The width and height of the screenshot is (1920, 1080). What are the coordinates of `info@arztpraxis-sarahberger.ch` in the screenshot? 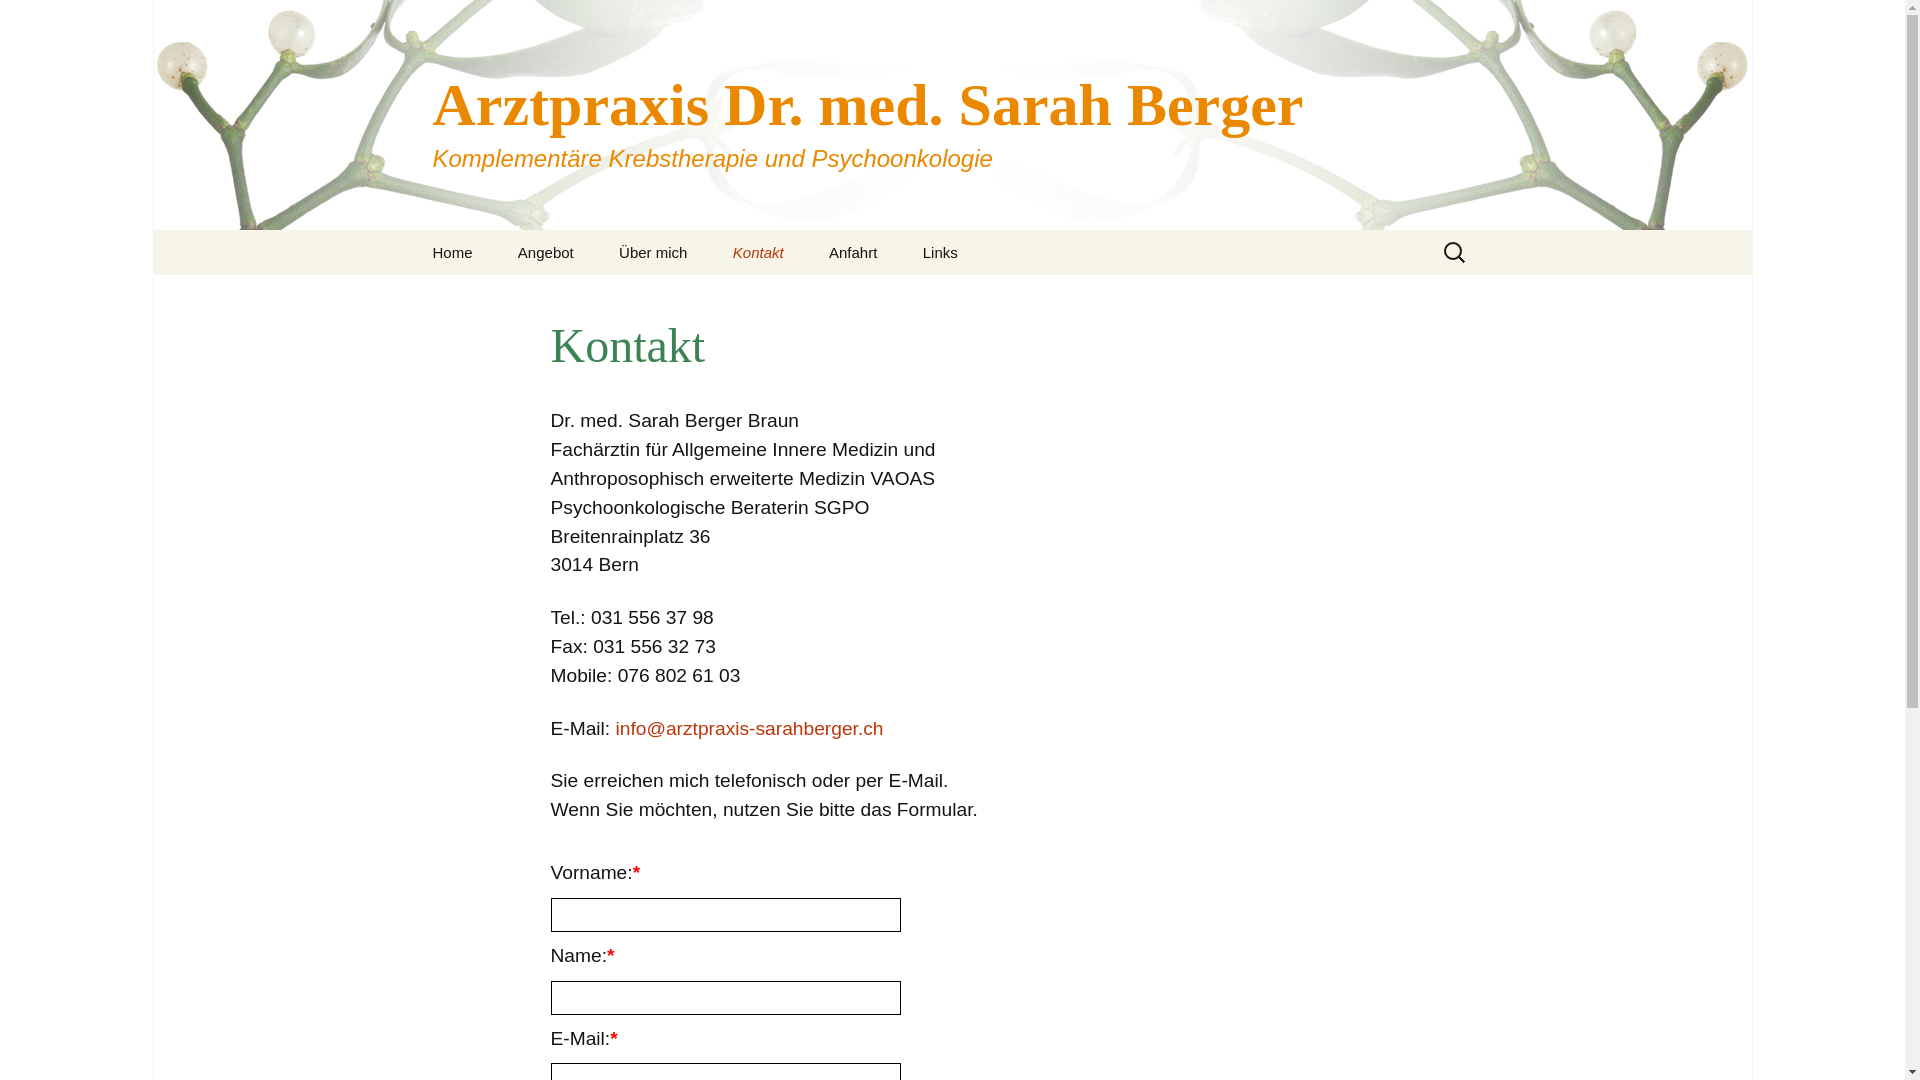 It's located at (750, 728).